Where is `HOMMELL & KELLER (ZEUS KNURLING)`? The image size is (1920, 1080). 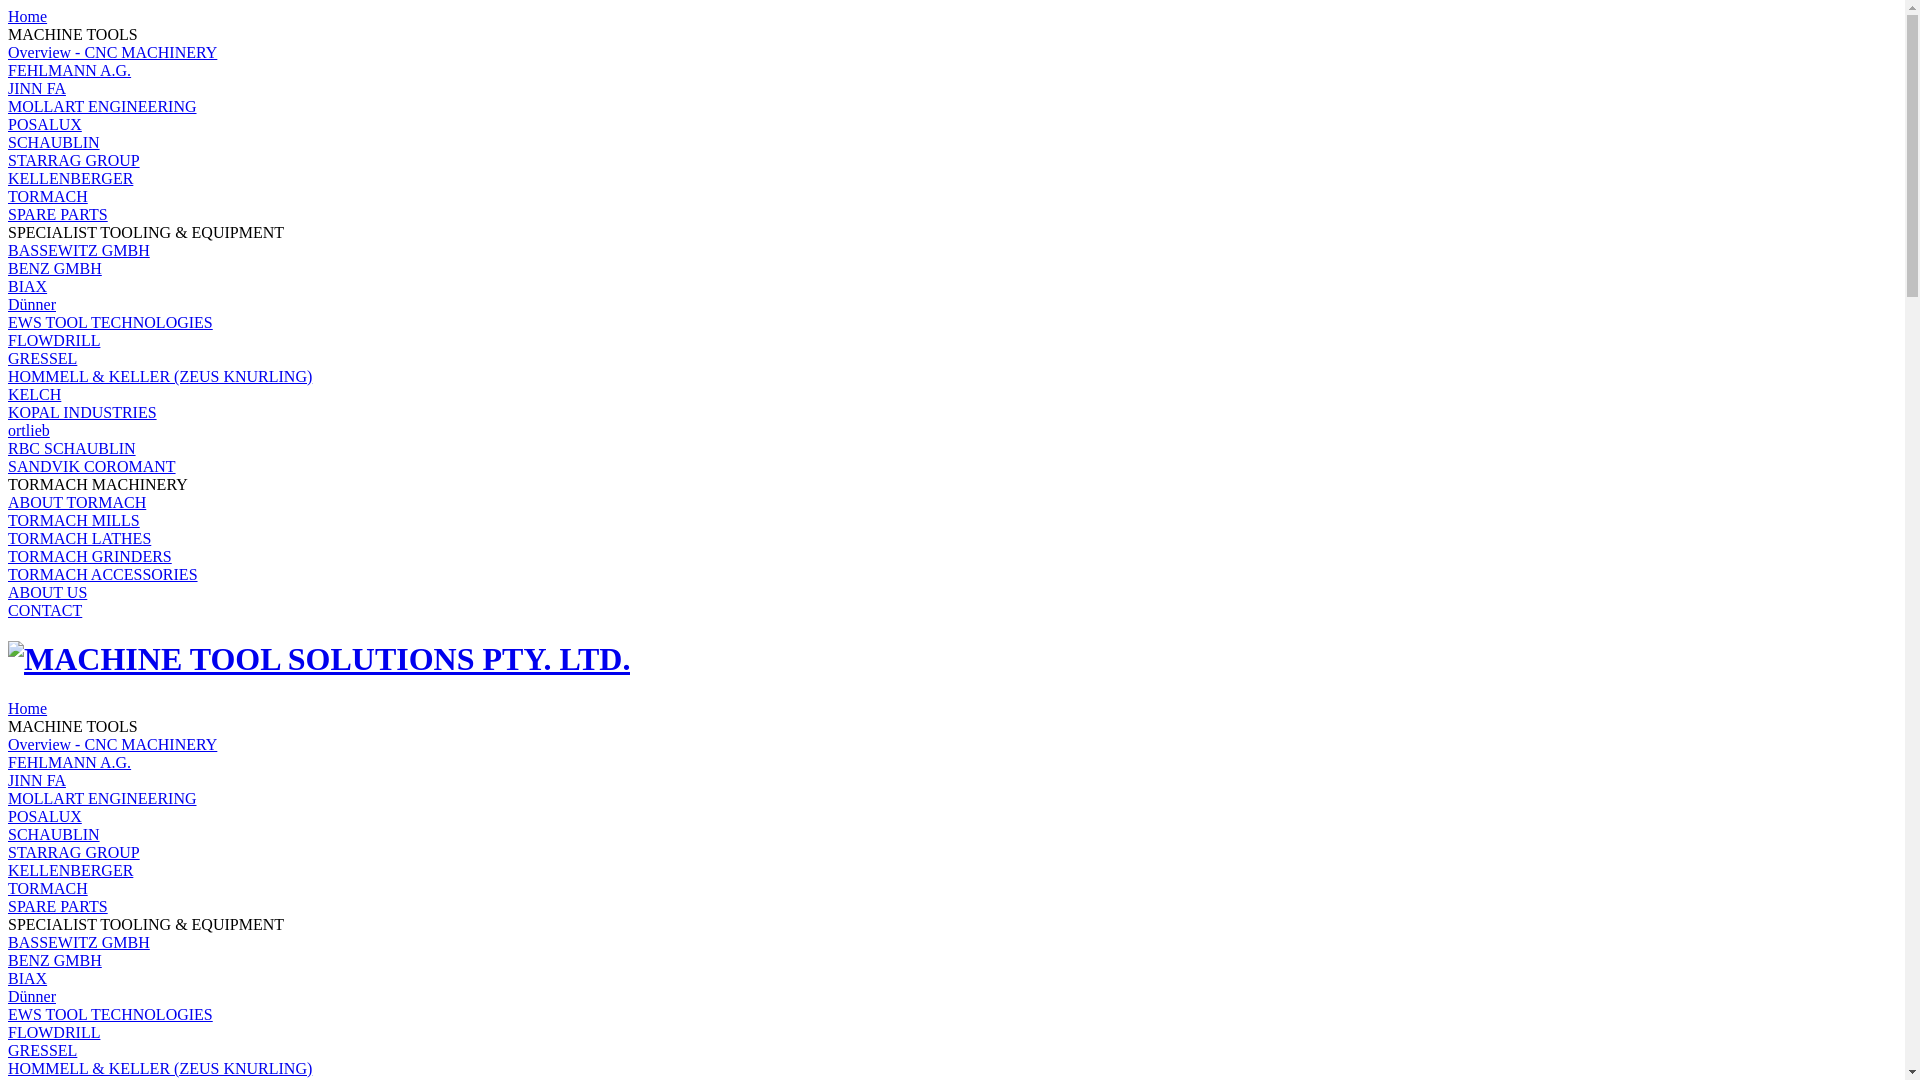 HOMMELL & KELLER (ZEUS KNURLING) is located at coordinates (160, 376).